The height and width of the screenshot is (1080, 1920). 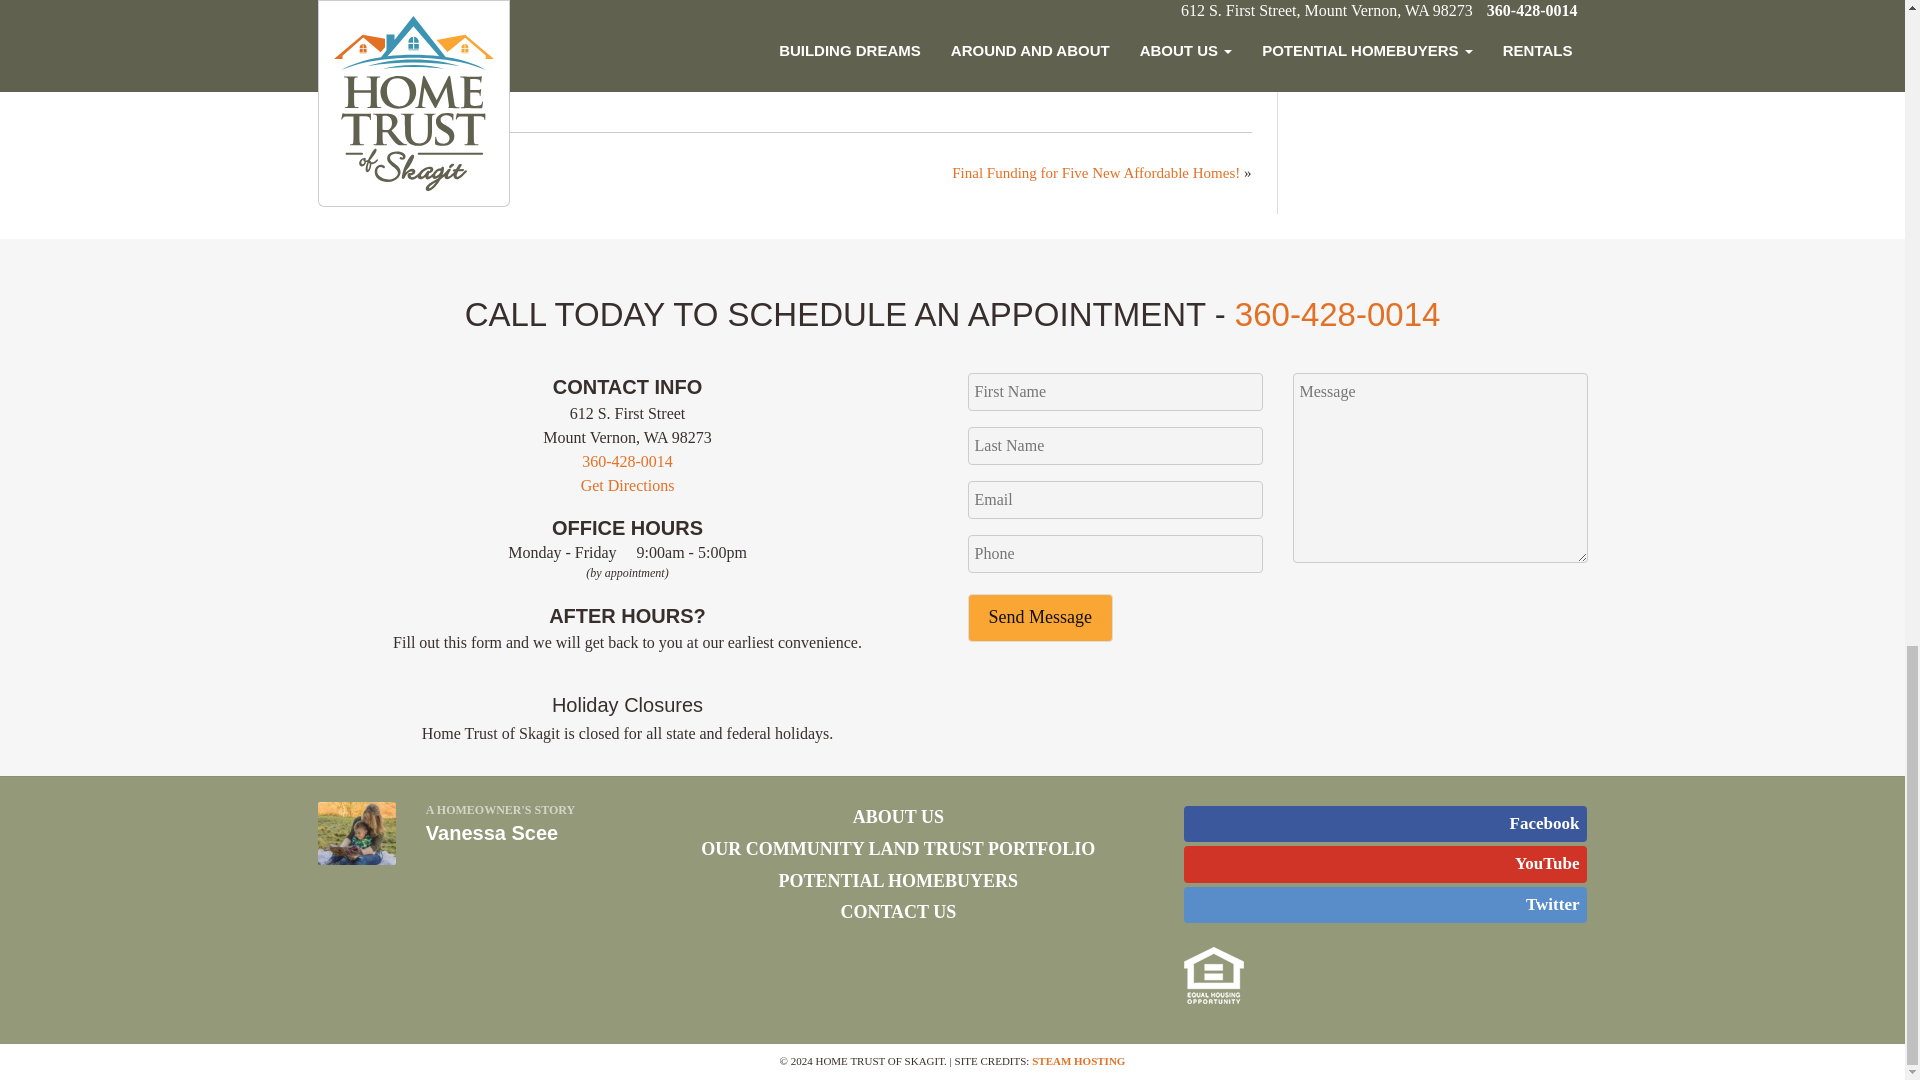 What do you see at coordinates (1386, 864) in the screenshot?
I see `Watch Videos from Home Trust of Skagit on YouTube` at bounding box center [1386, 864].